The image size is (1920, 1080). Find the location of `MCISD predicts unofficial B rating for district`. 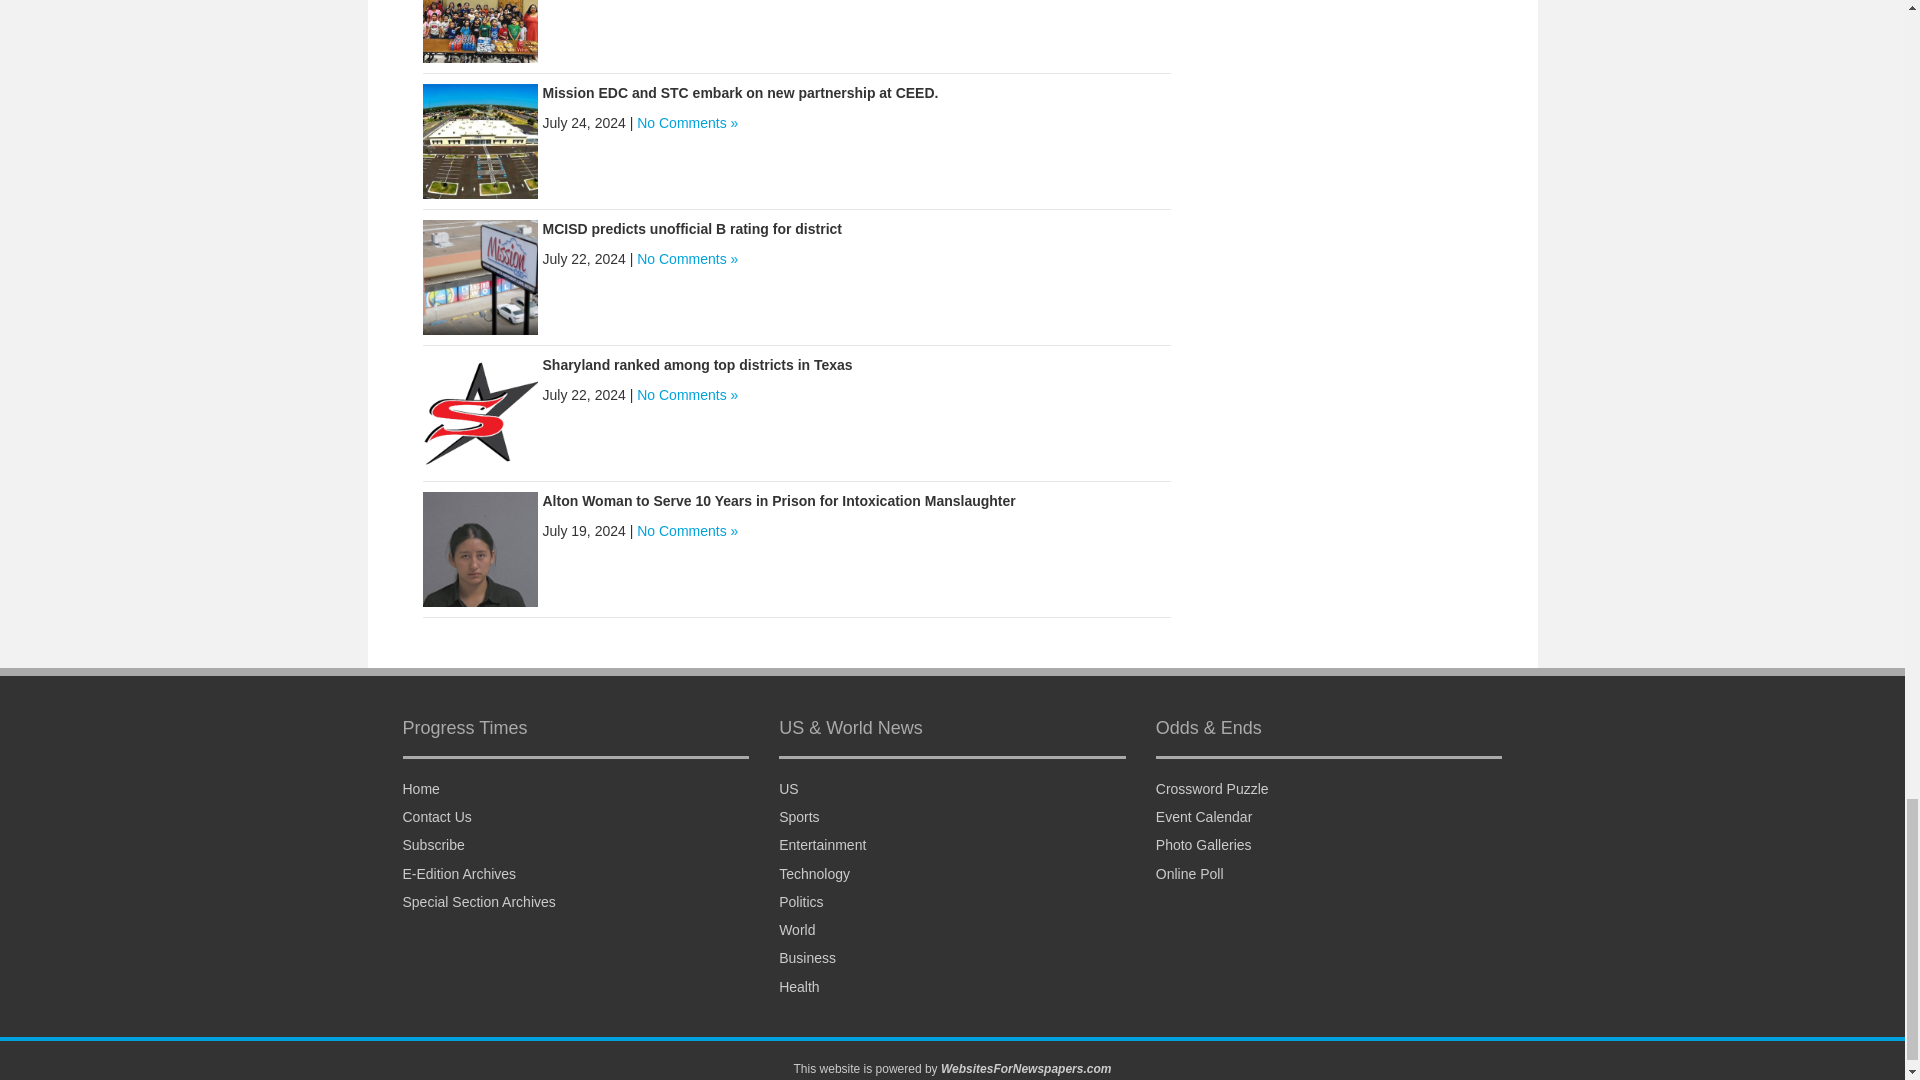

MCISD predicts unofficial B rating for district is located at coordinates (690, 228).